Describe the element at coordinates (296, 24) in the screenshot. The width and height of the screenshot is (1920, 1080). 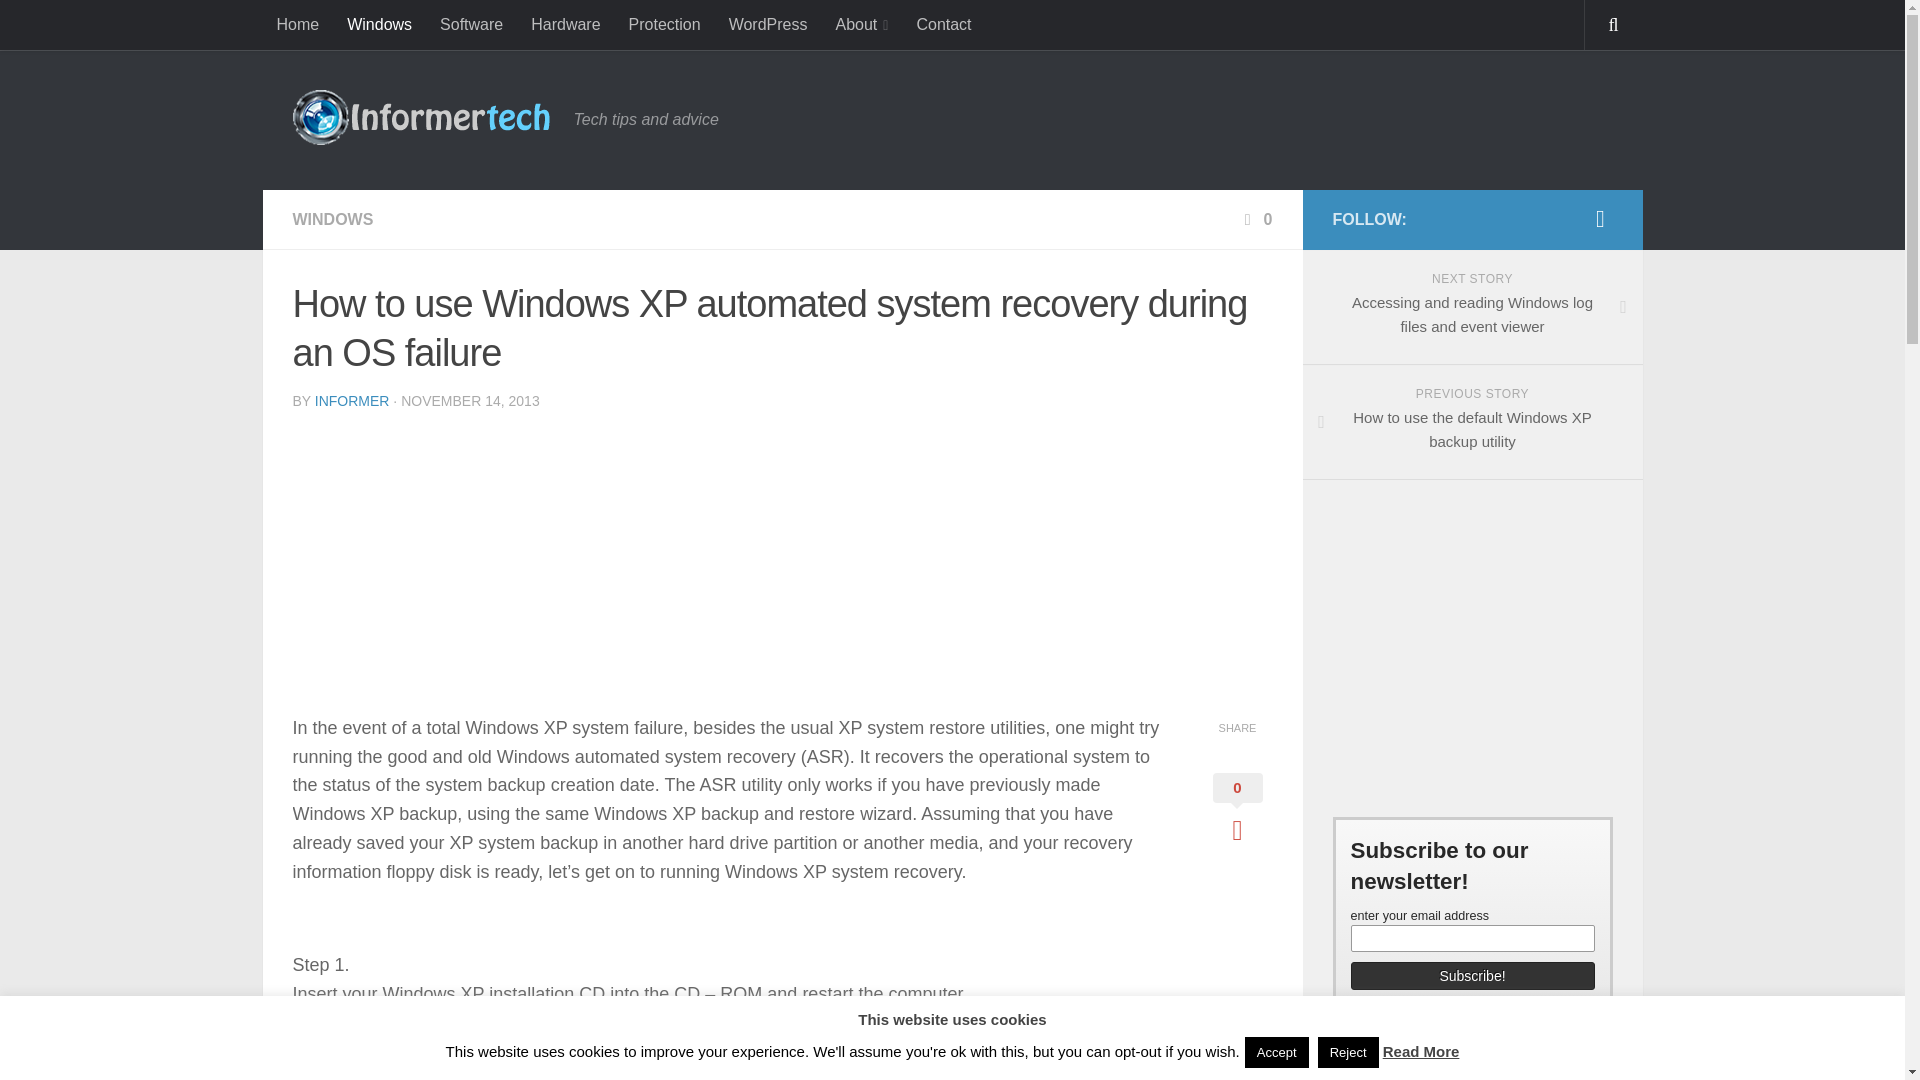
I see `Home` at that location.